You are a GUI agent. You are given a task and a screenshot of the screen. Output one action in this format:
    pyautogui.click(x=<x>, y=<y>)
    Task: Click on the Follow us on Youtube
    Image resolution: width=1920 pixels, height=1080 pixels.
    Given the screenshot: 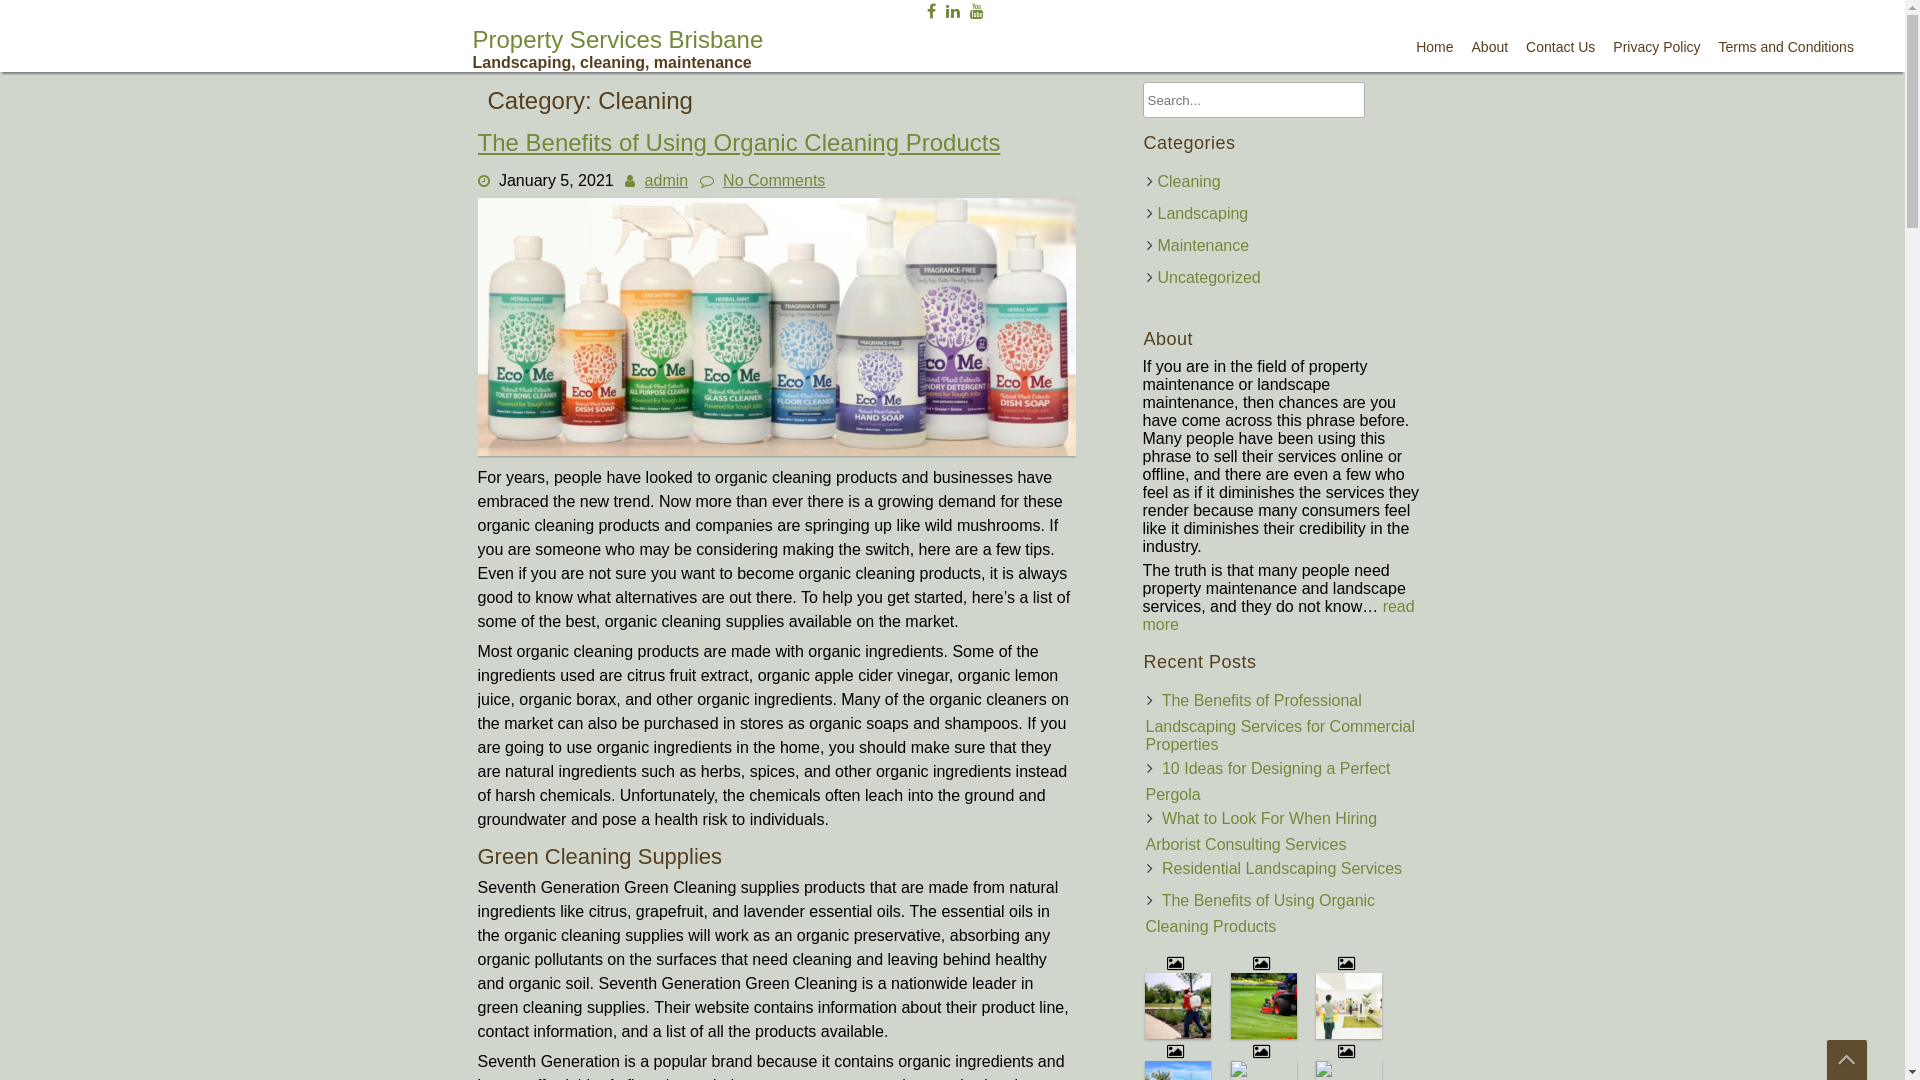 What is the action you would take?
    pyautogui.click(x=976, y=10)
    